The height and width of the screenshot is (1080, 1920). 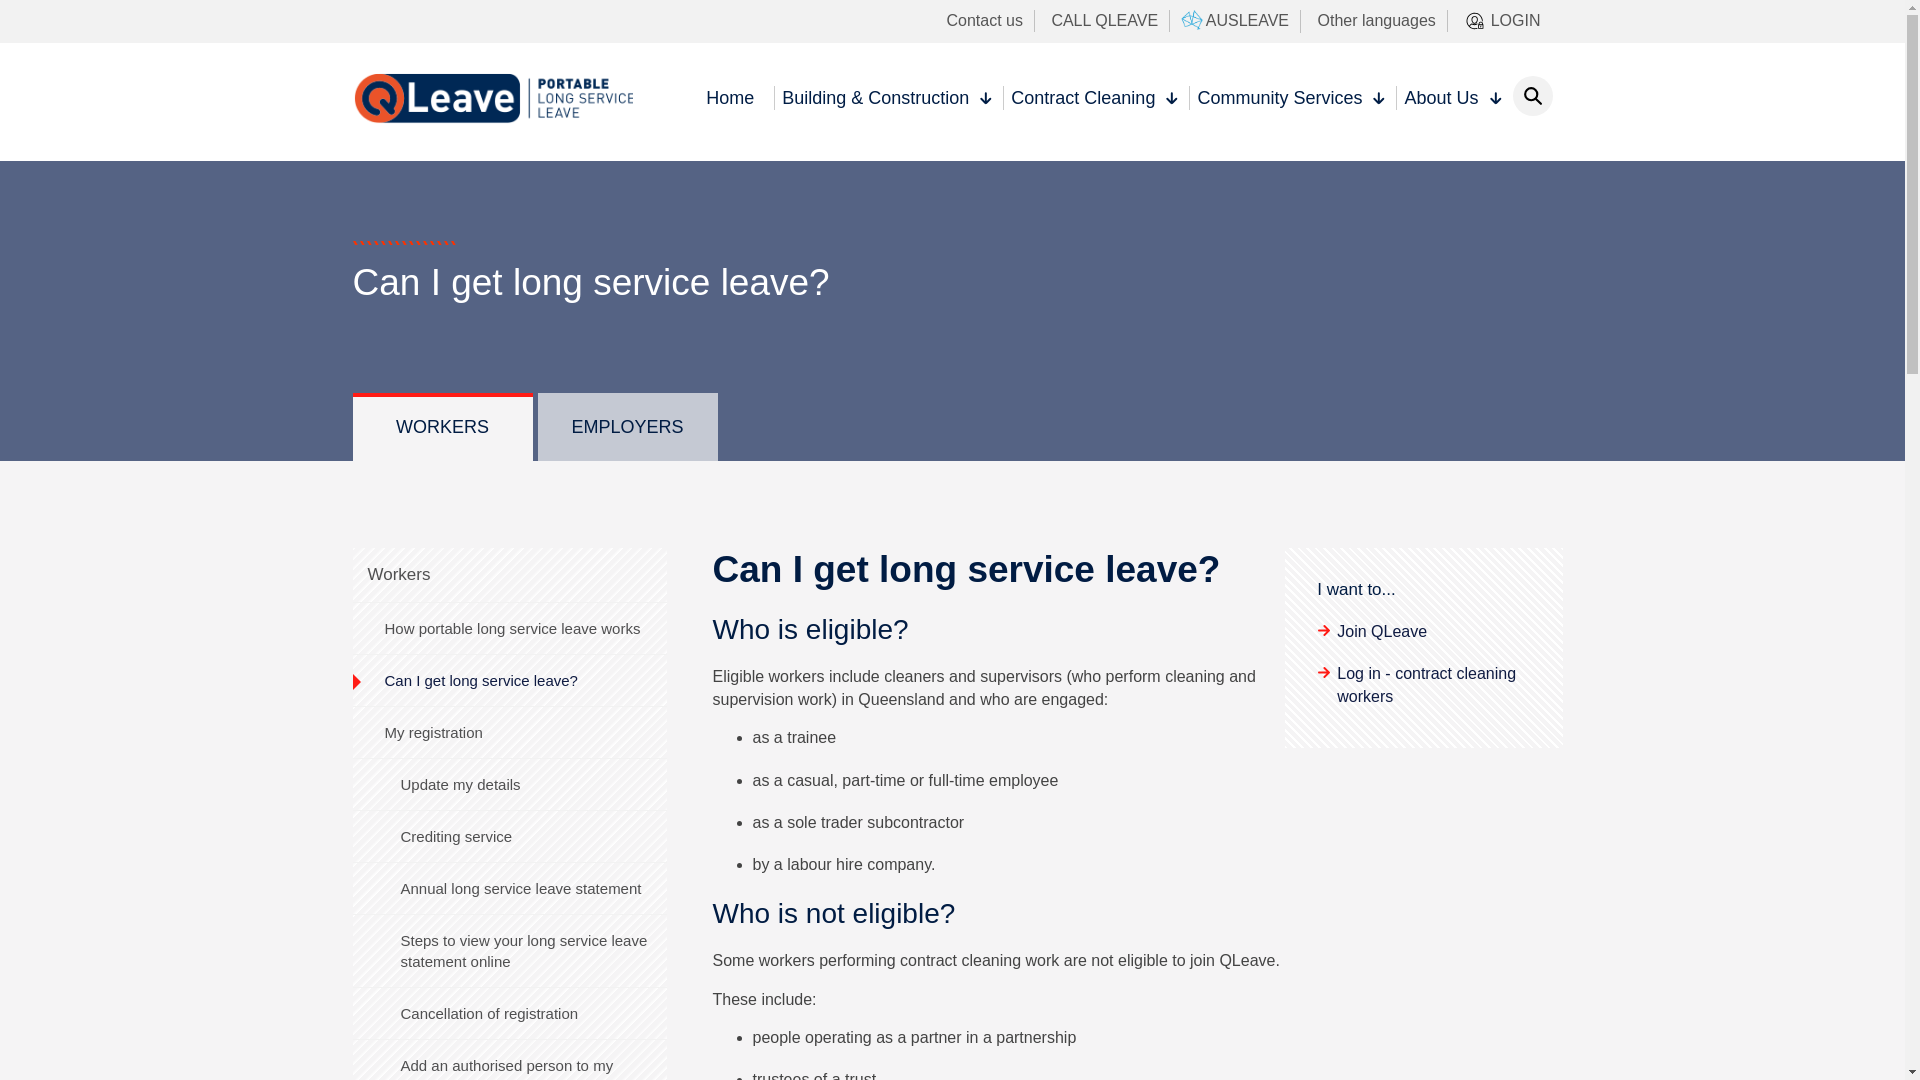 What do you see at coordinates (978, 104) in the screenshot?
I see `Toggle menu` at bounding box center [978, 104].